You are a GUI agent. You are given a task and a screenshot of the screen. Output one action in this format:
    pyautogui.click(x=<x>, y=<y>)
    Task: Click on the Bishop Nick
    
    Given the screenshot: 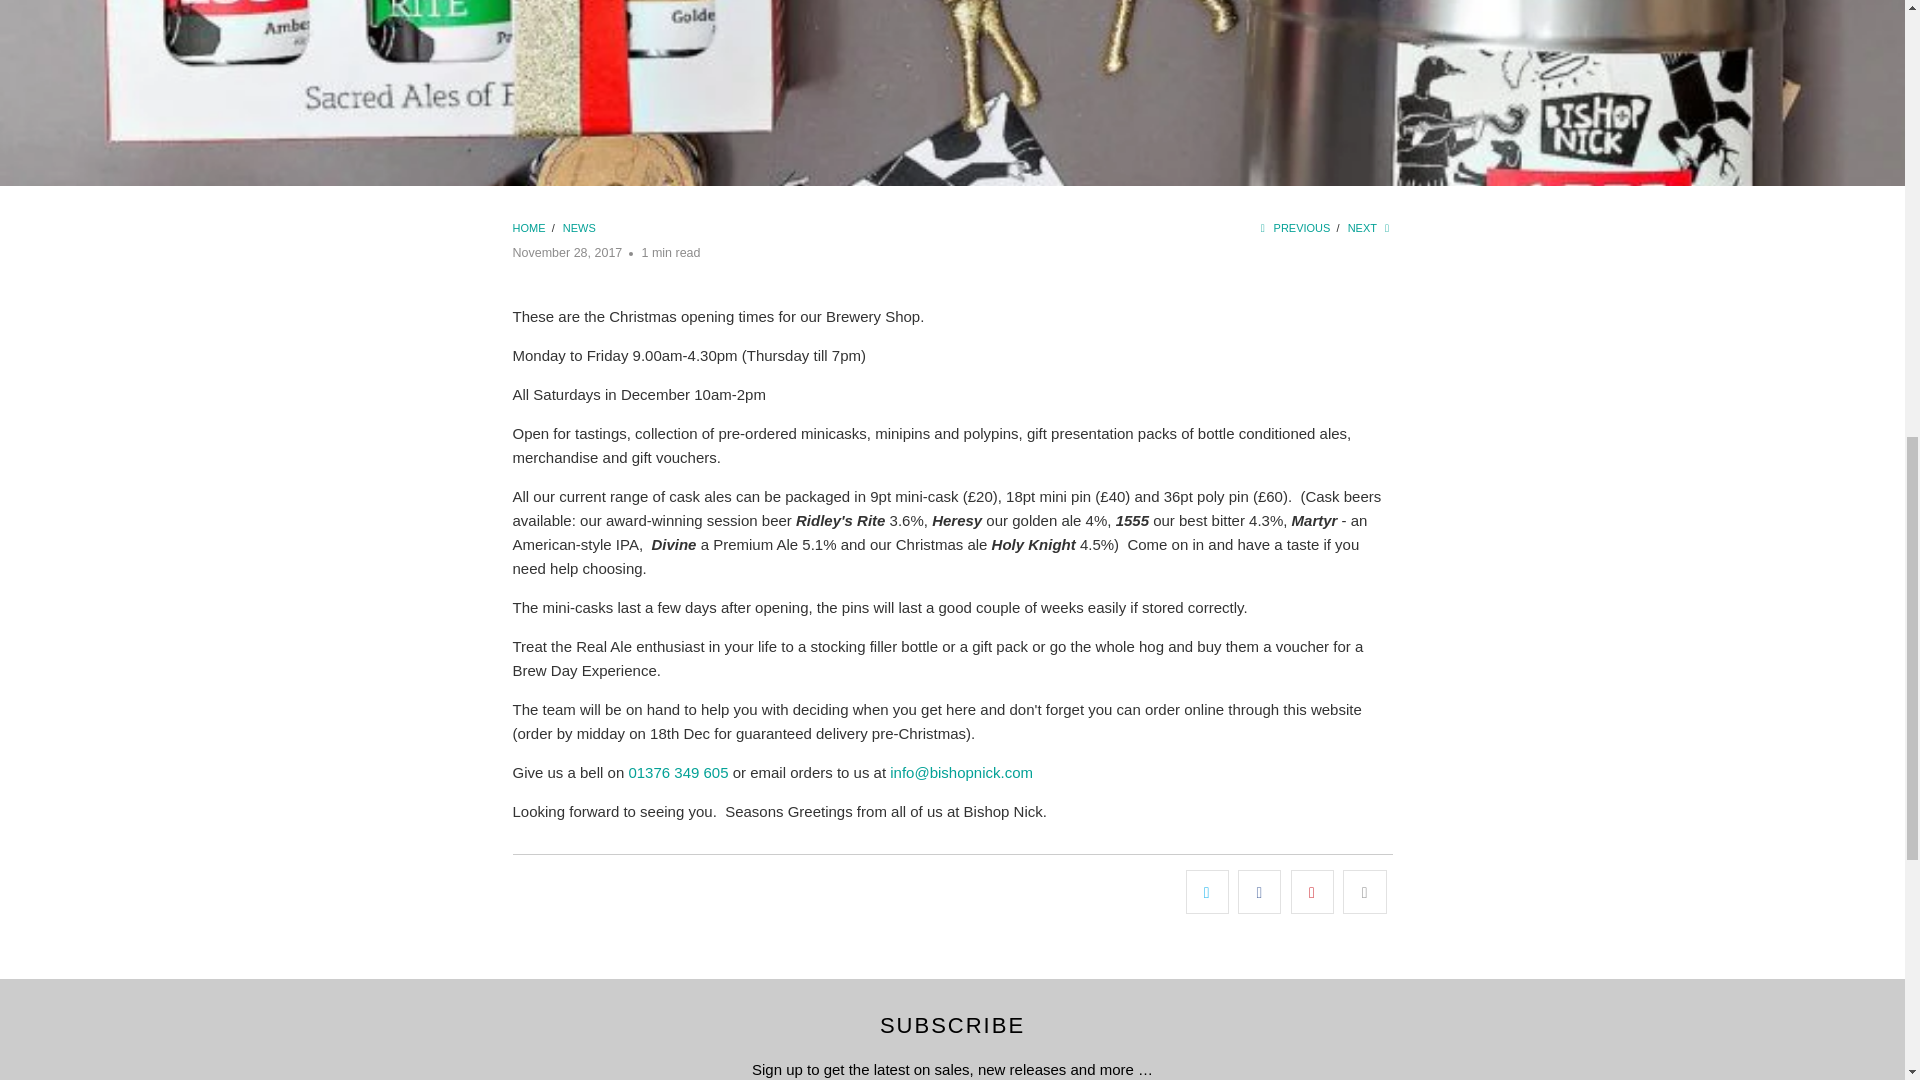 What is the action you would take?
    pyautogui.click(x=530, y=228)
    